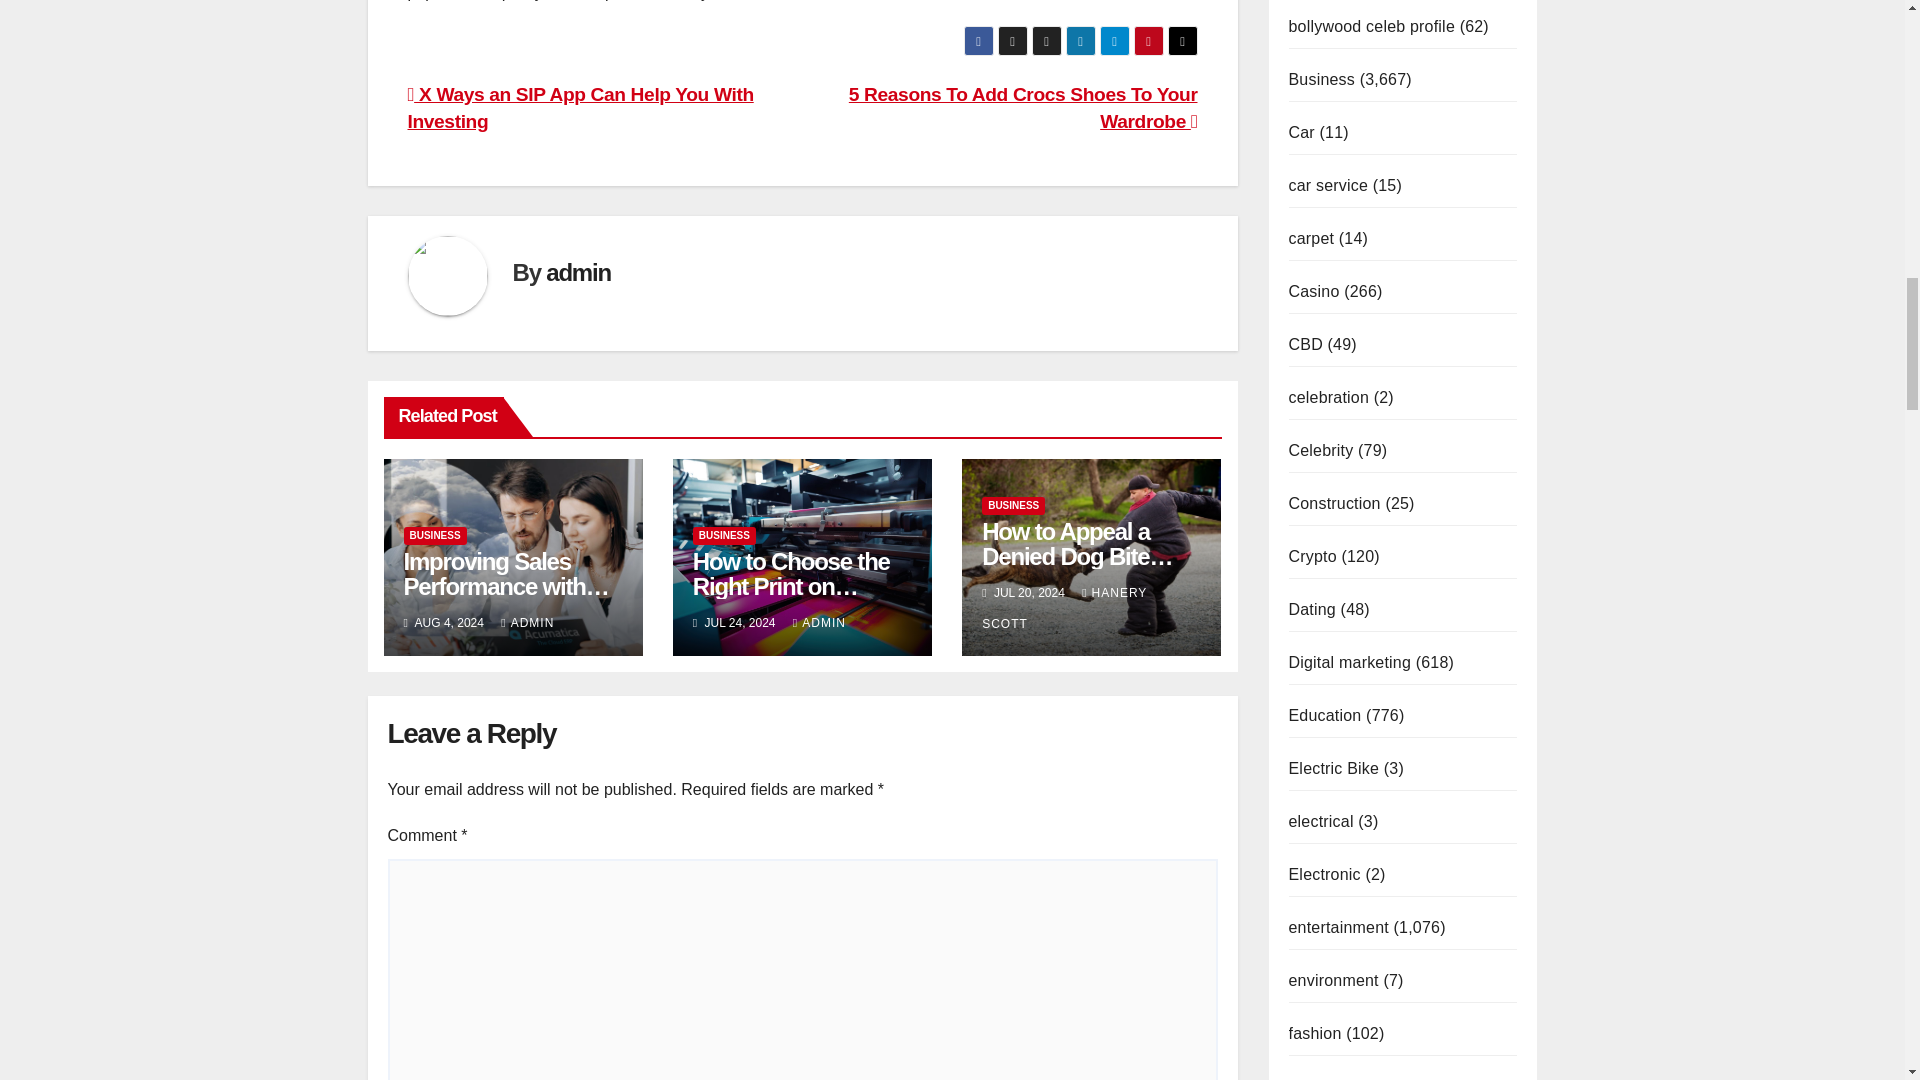 This screenshot has width=1920, height=1080. I want to click on X Ways an SIP App Can Help You With Investing, so click(580, 108).